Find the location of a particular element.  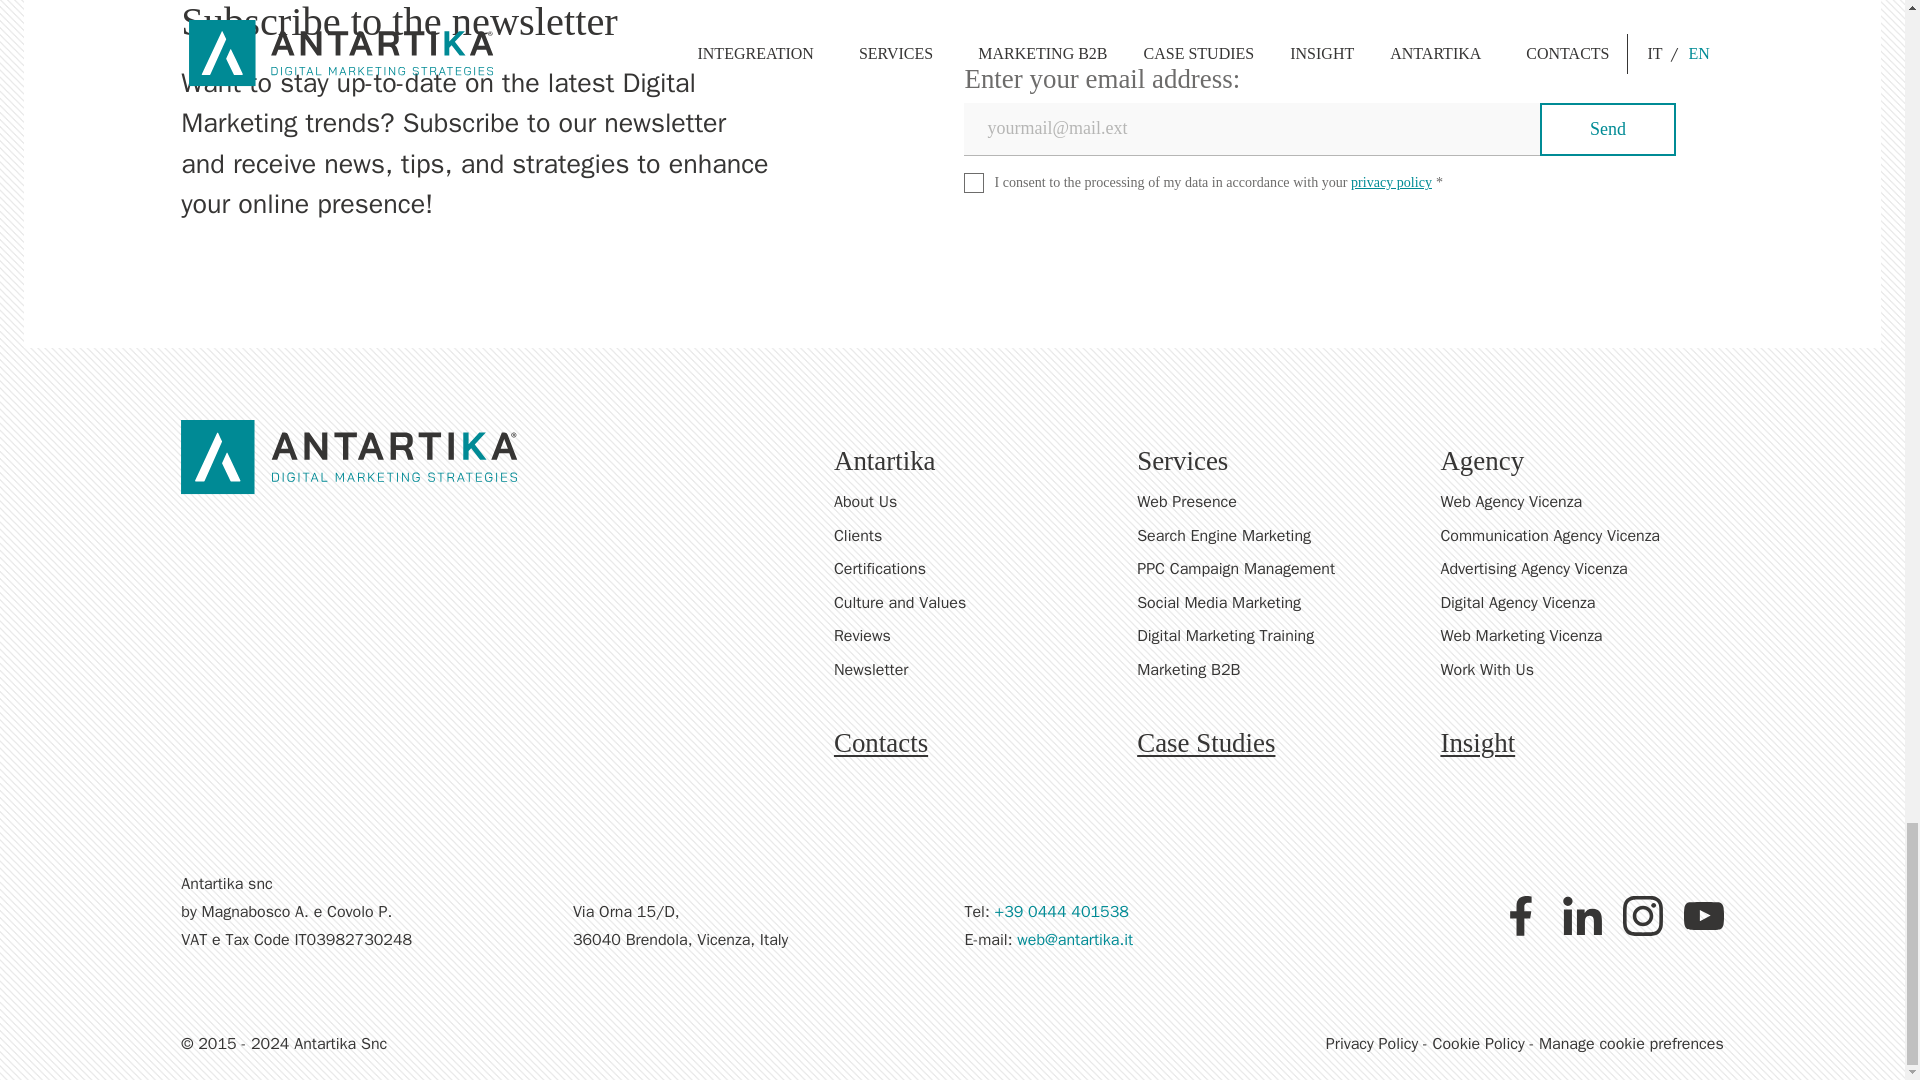

Digital Marketing Training is located at coordinates (1278, 636).